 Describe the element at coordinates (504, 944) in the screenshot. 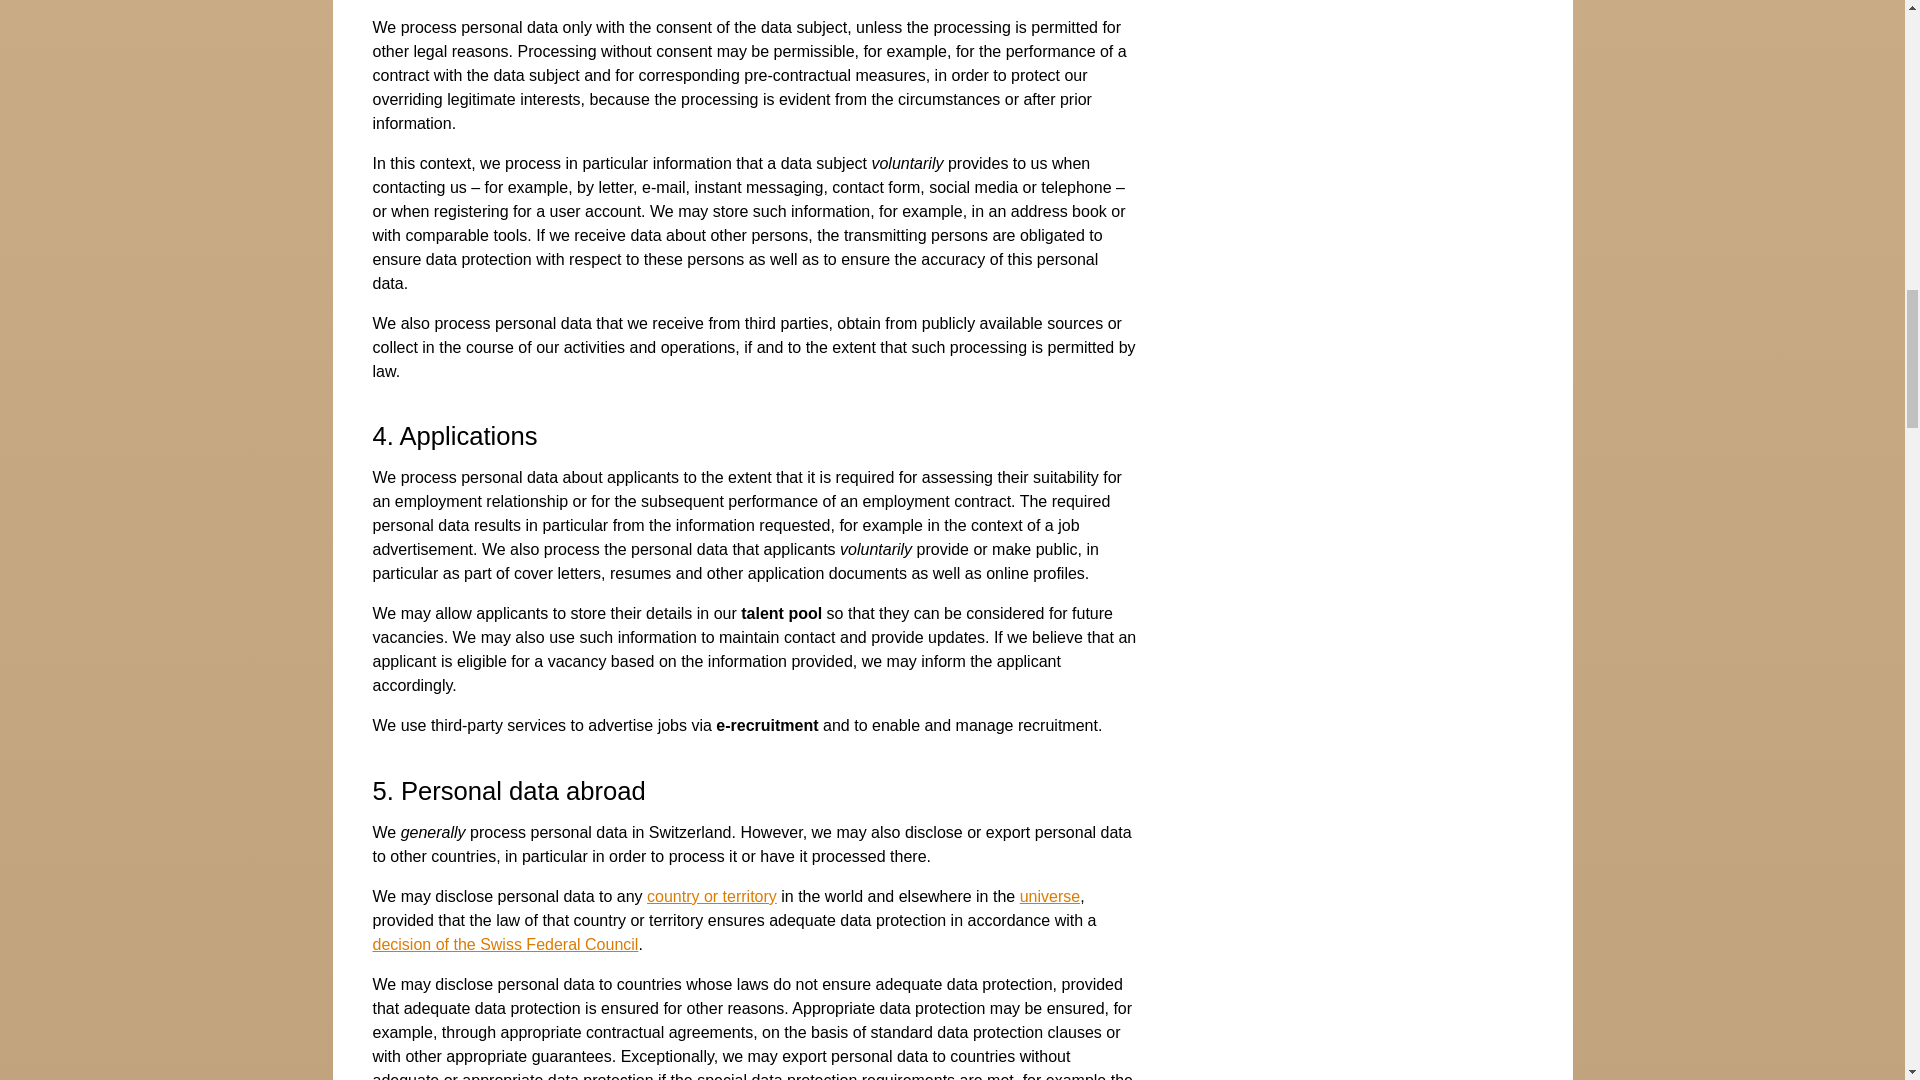

I see `decision of the Swiss Federal Council` at that location.